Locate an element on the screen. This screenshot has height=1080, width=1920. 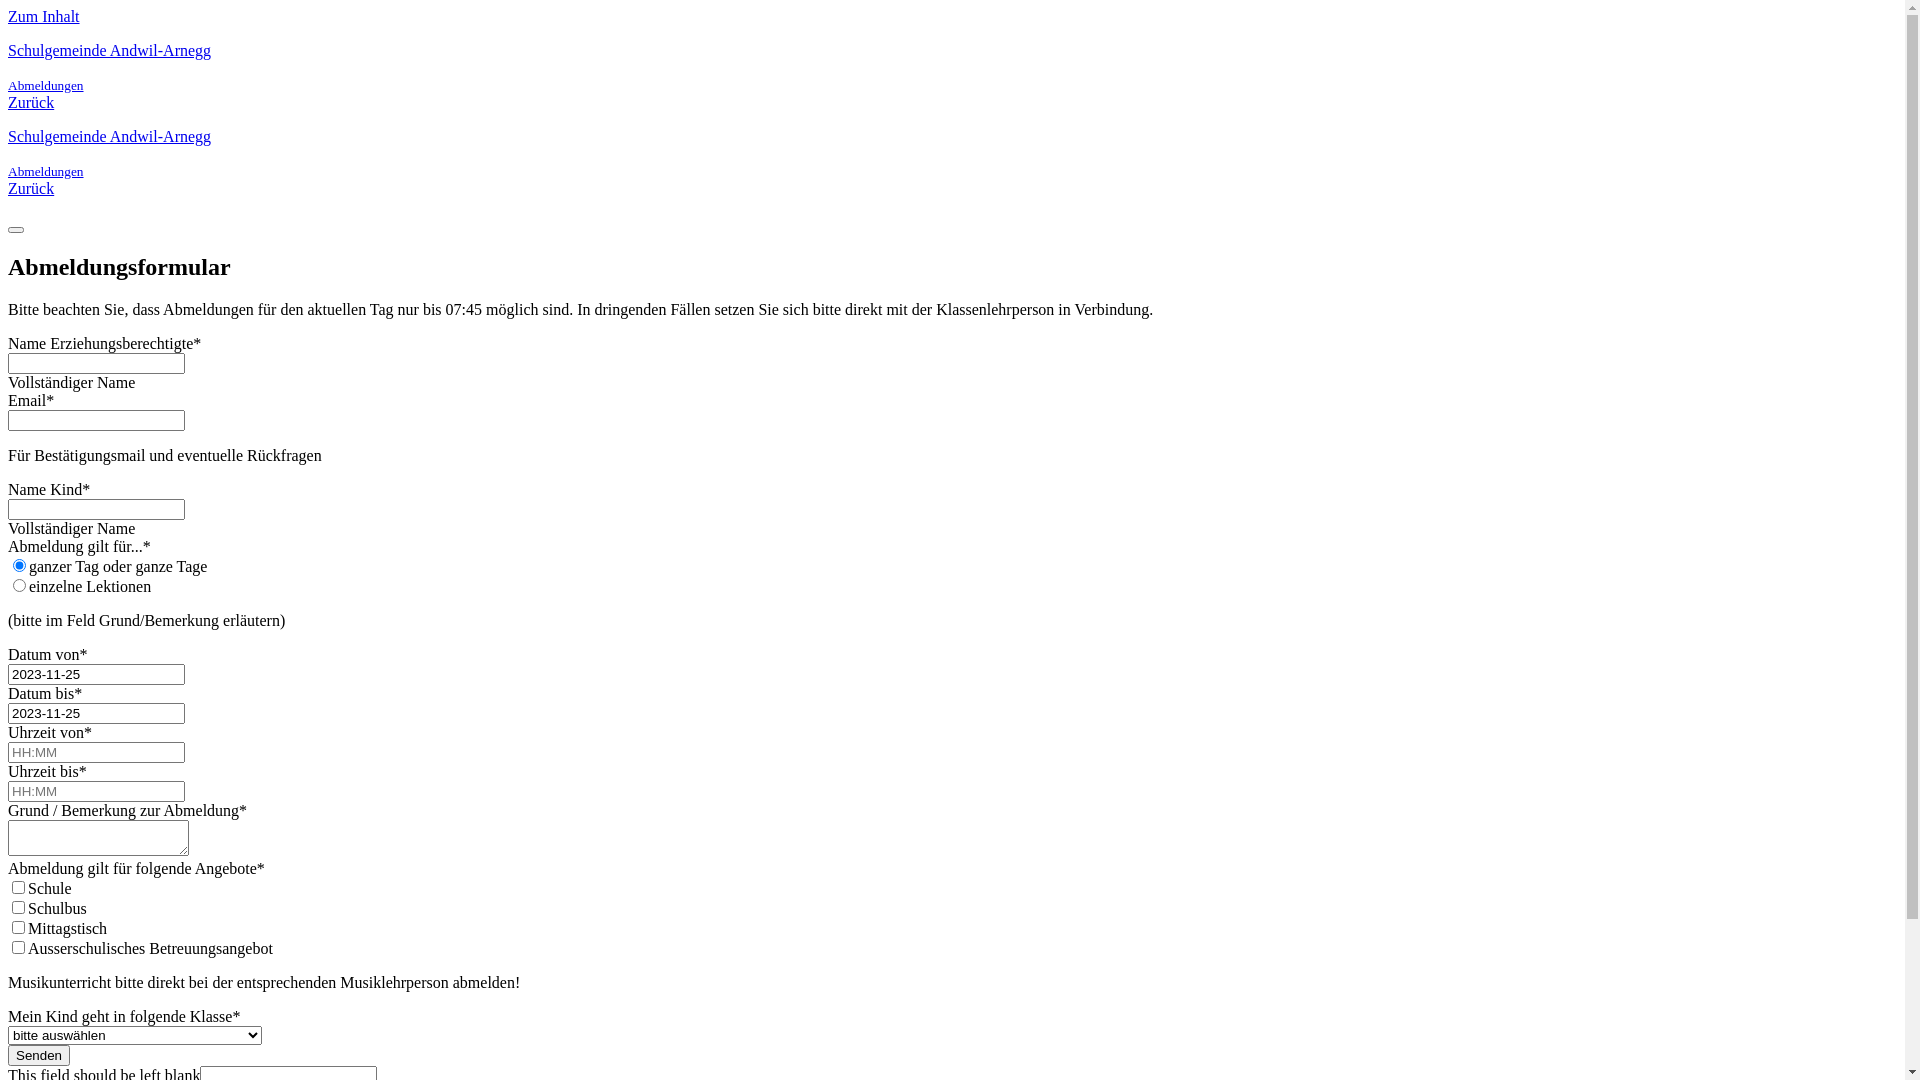
Zum Inhalt is located at coordinates (44, 16).